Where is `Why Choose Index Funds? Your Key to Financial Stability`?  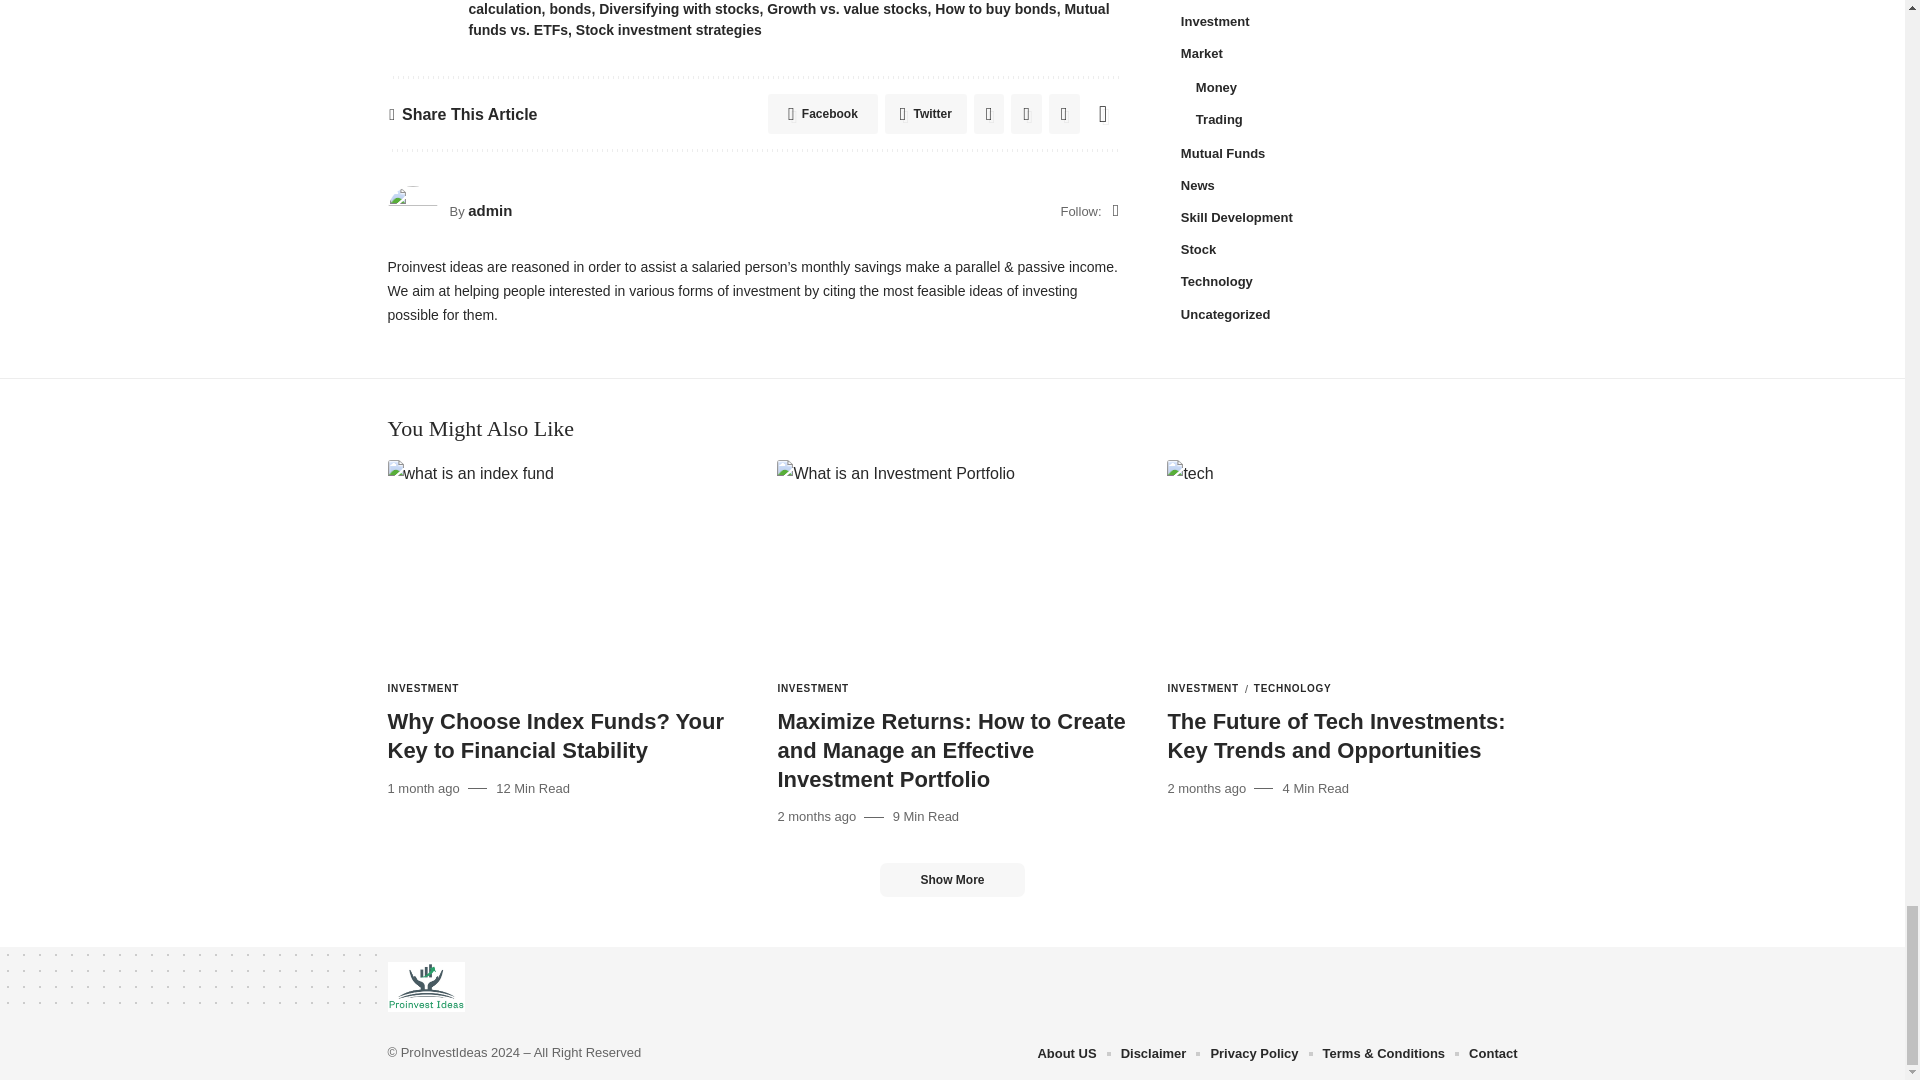 Why Choose Index Funds? Your Key to Financial Stability is located at coordinates (562, 564).